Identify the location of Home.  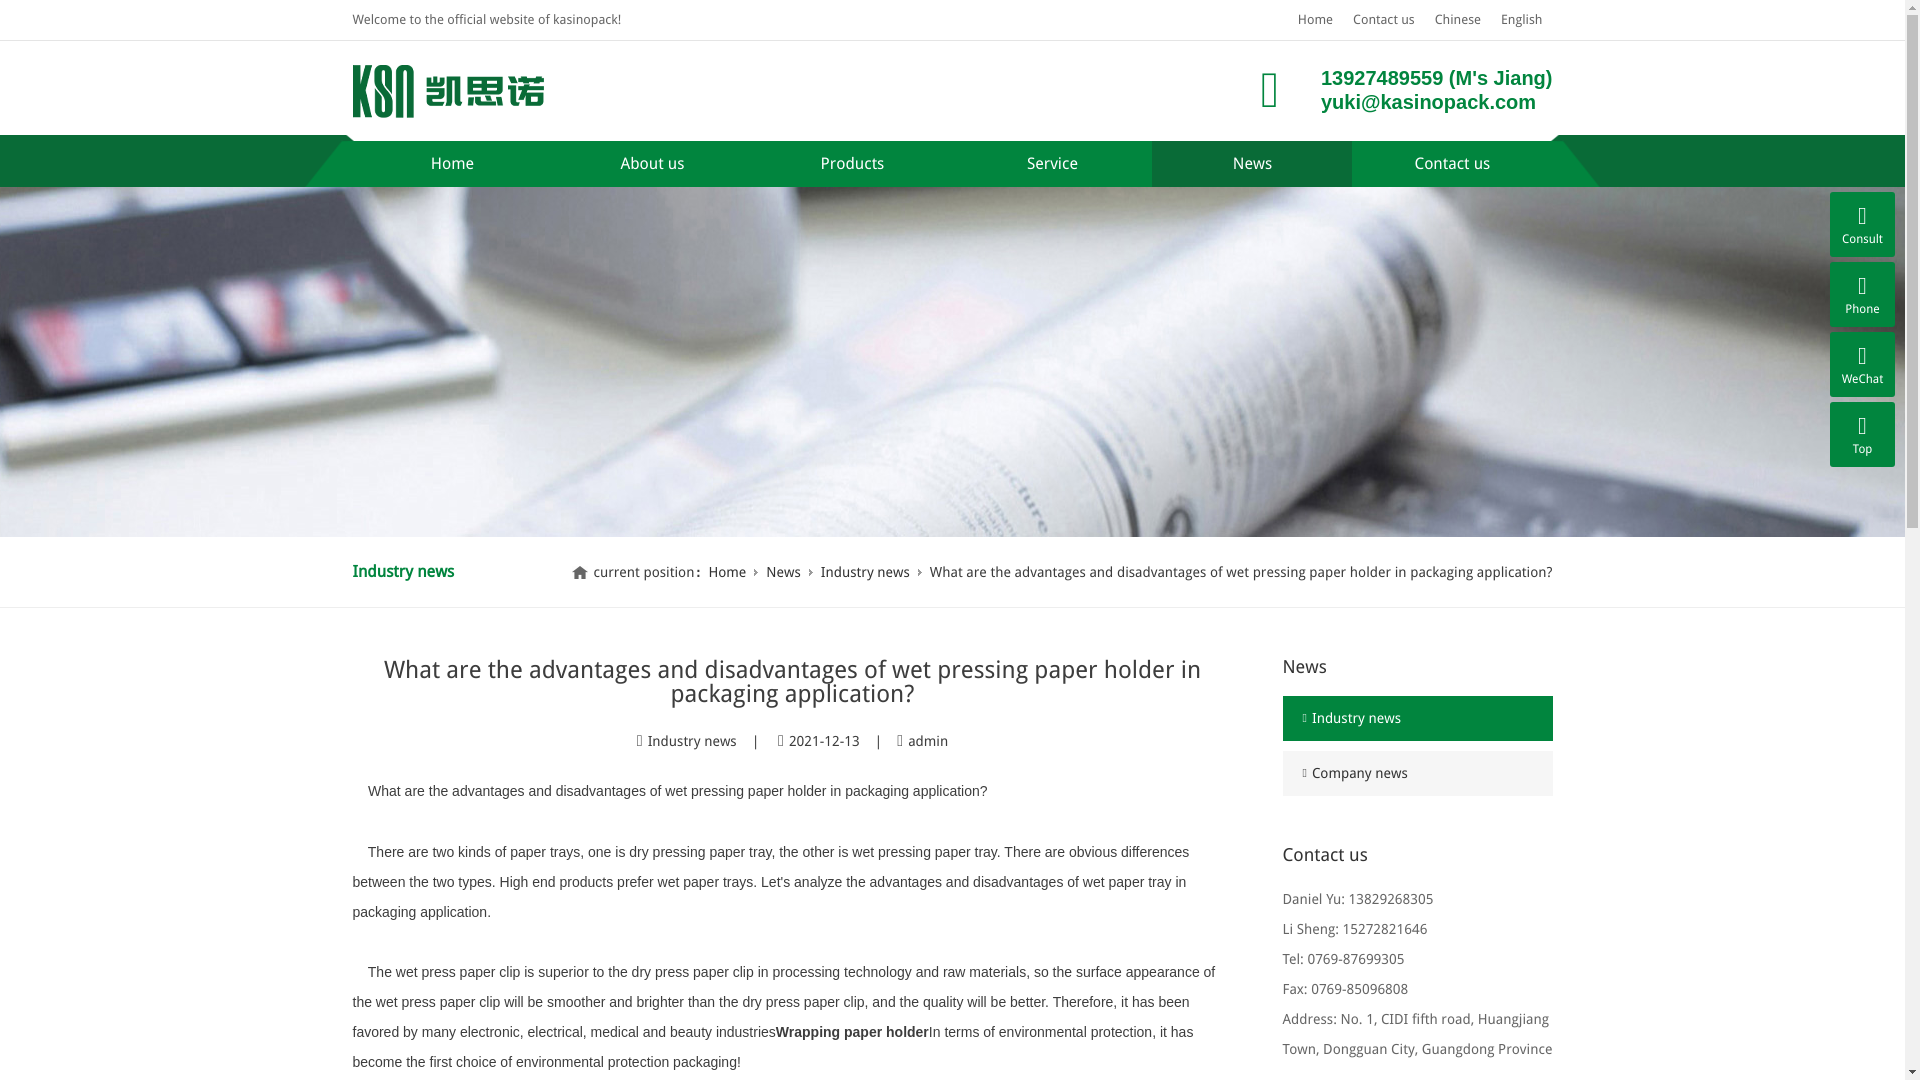
(452, 164).